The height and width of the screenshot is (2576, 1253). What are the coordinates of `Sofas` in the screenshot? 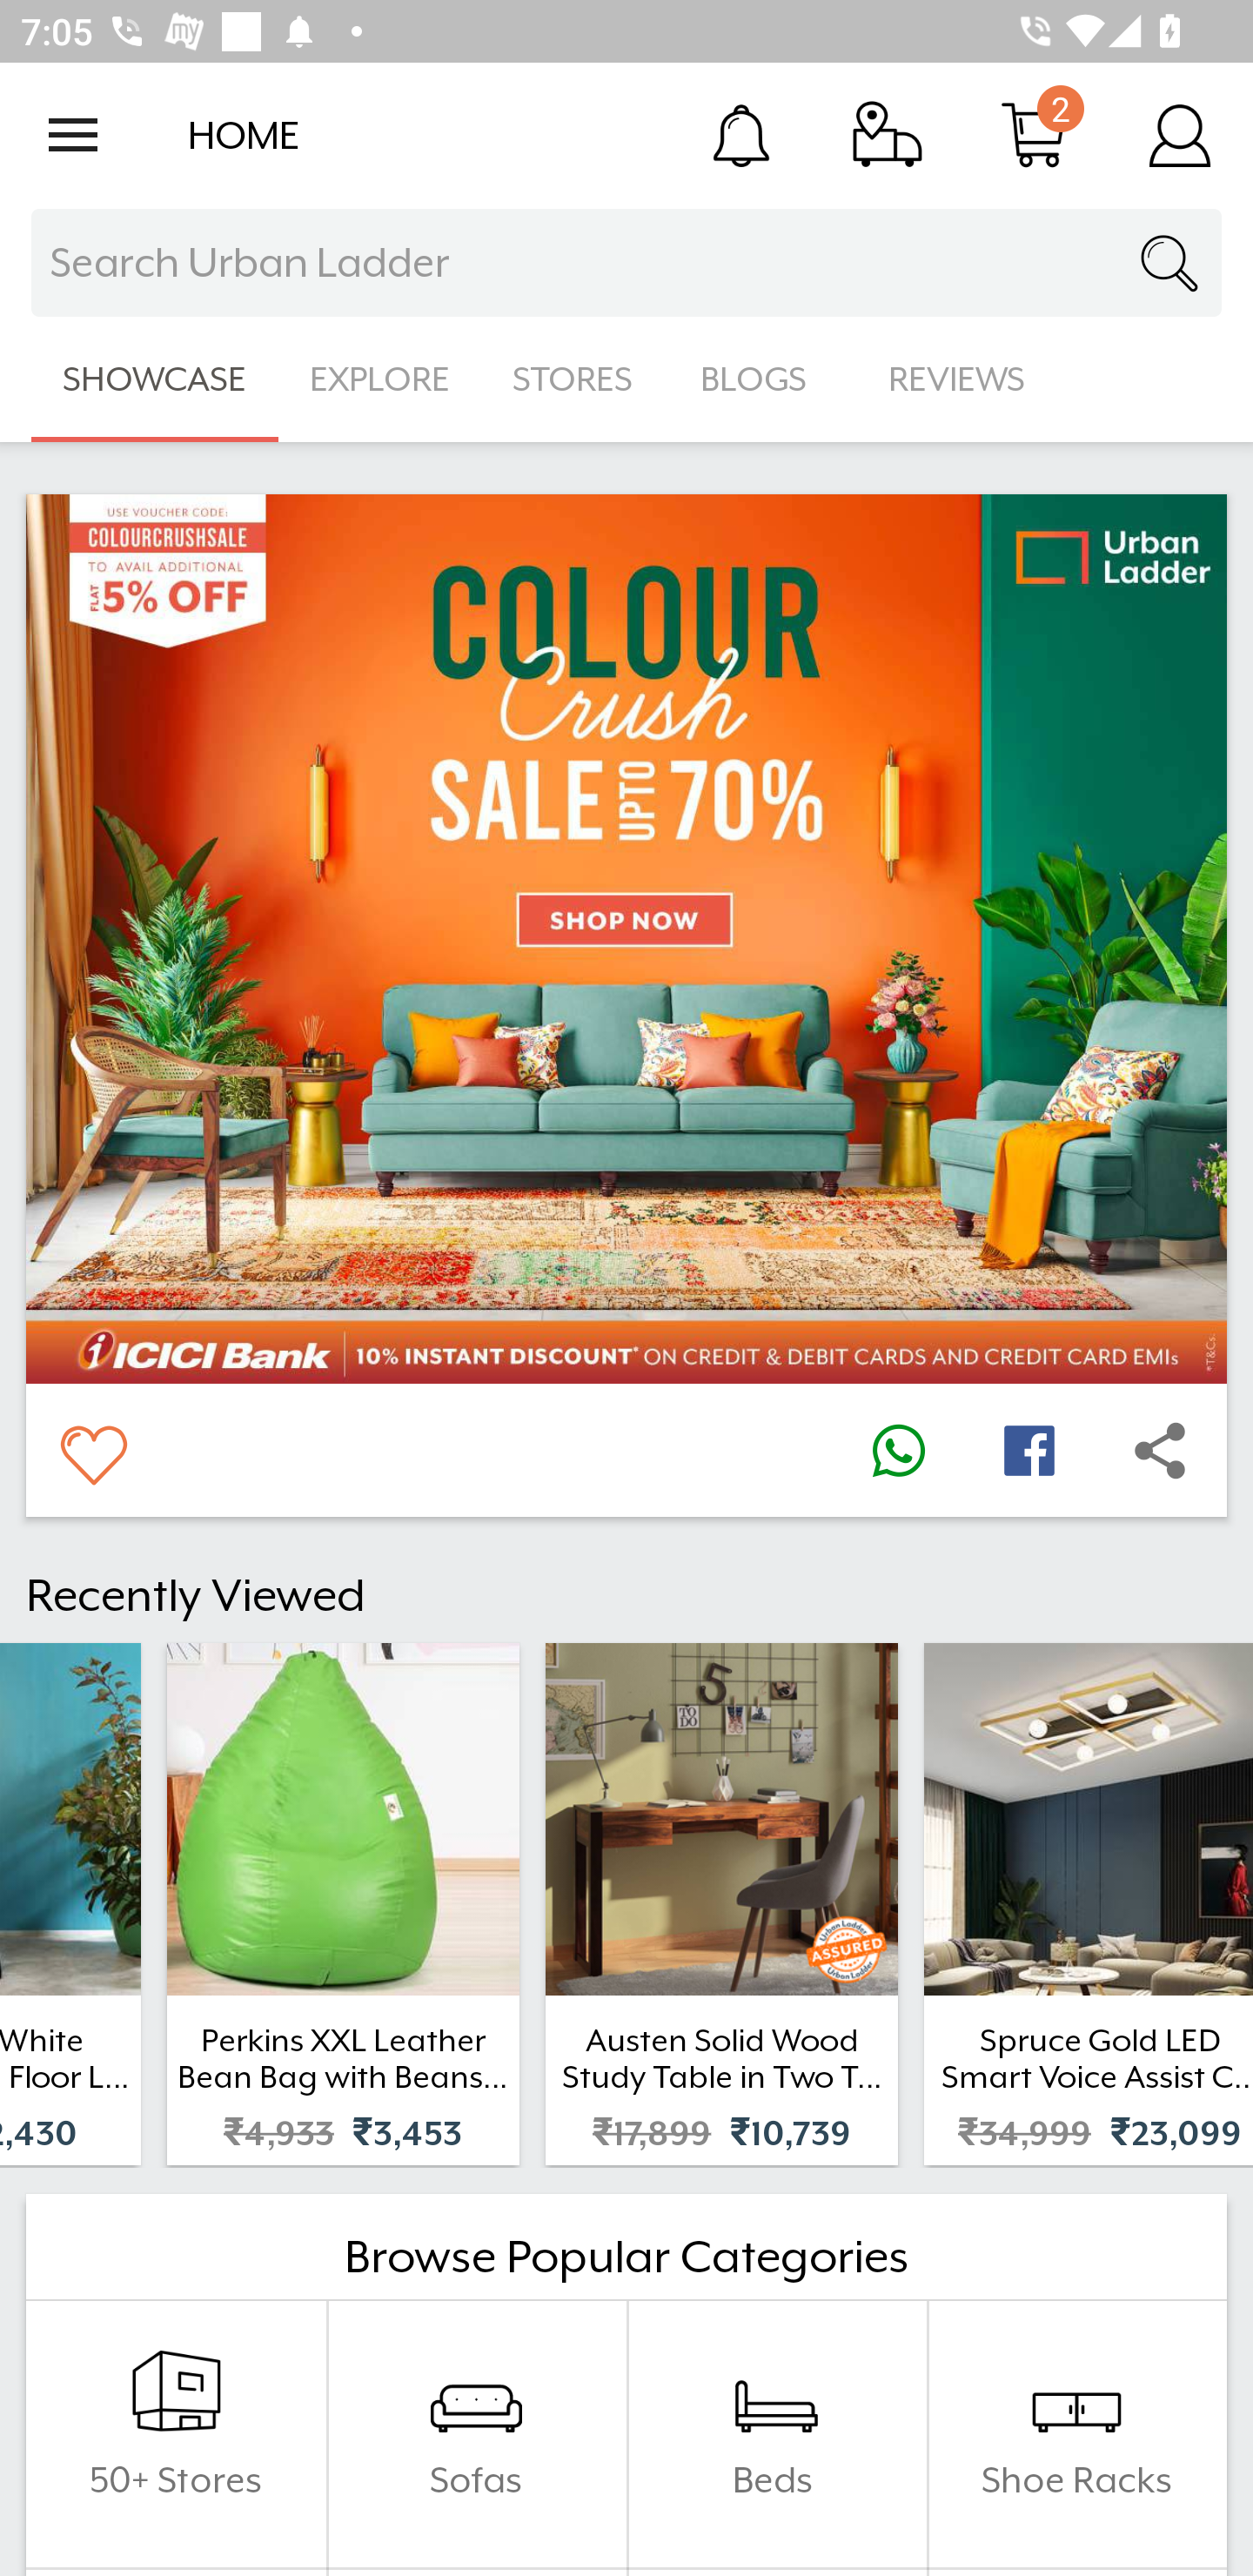 It's located at (476, 2434).